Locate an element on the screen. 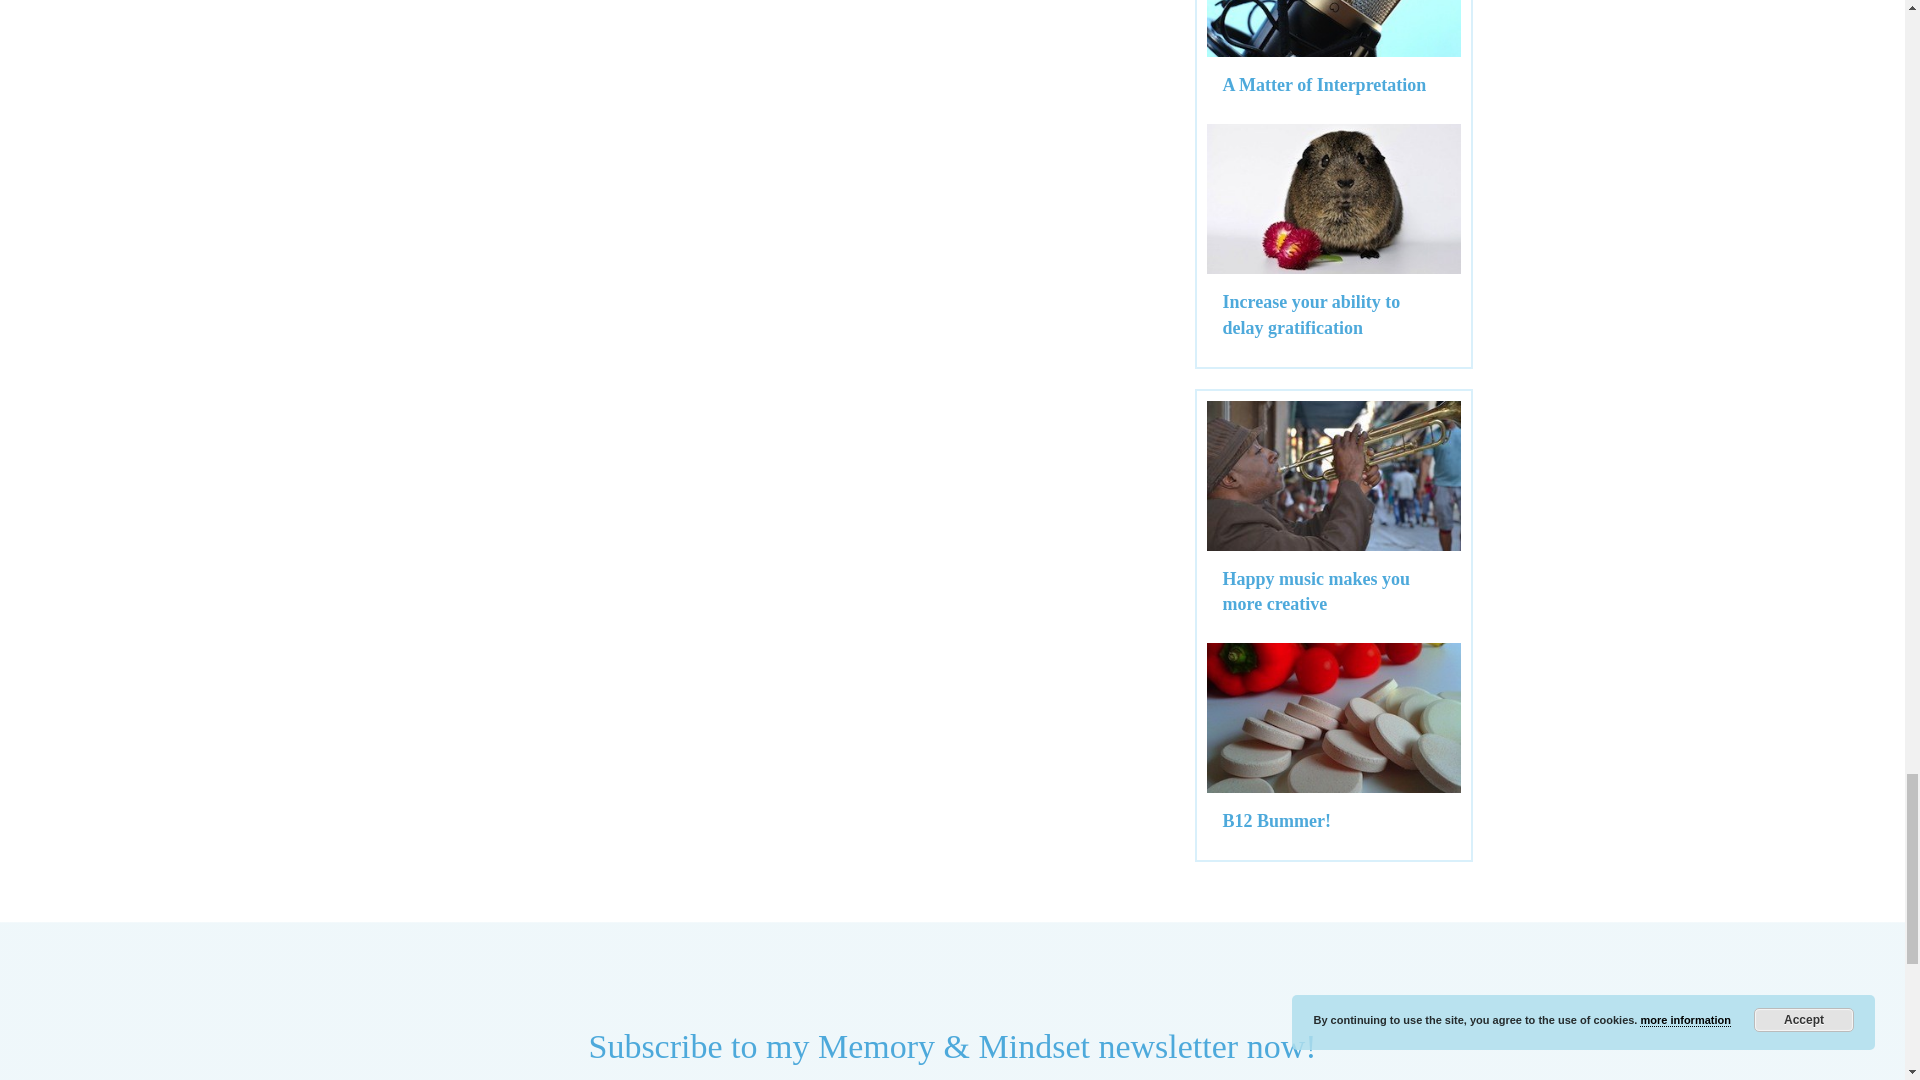  A Matter of Interpretation is located at coordinates (1324, 84).